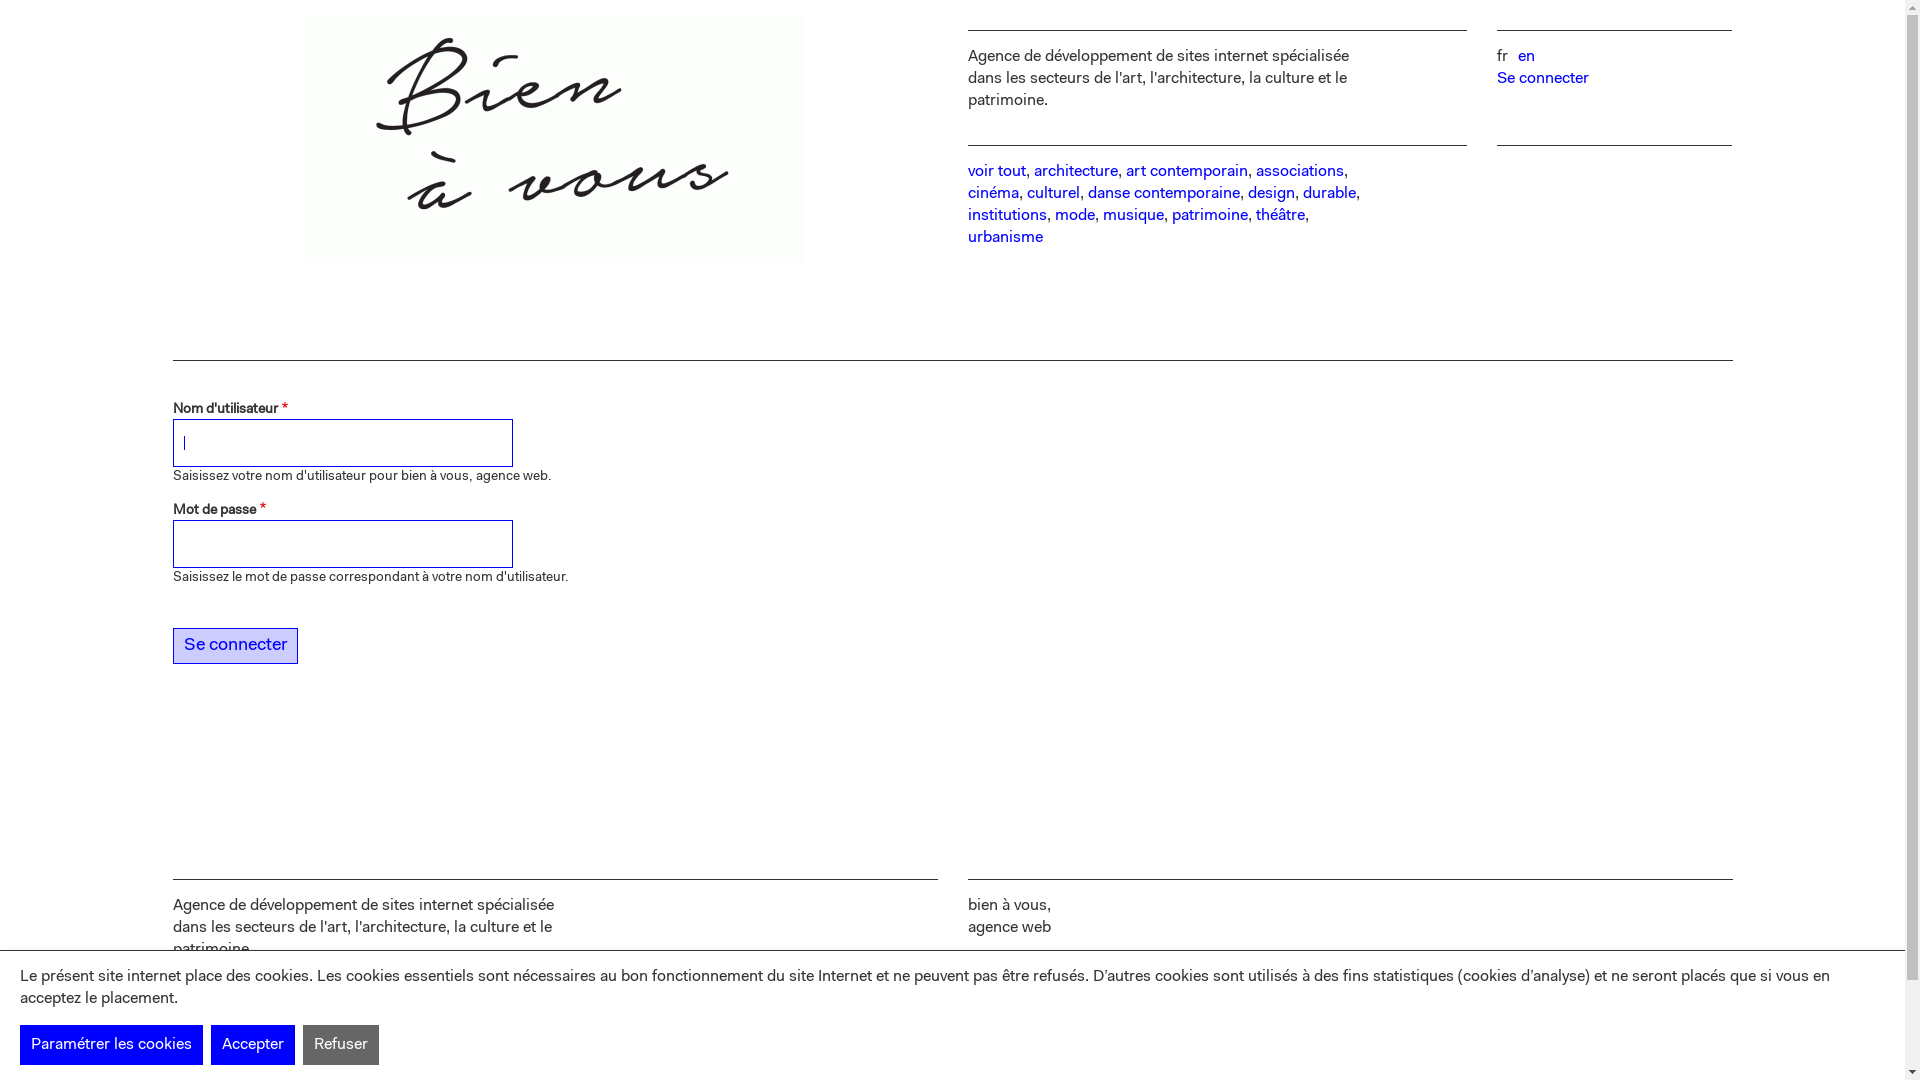 This screenshot has height=1080, width=1920. What do you see at coordinates (1502, 57) in the screenshot?
I see `fr` at bounding box center [1502, 57].